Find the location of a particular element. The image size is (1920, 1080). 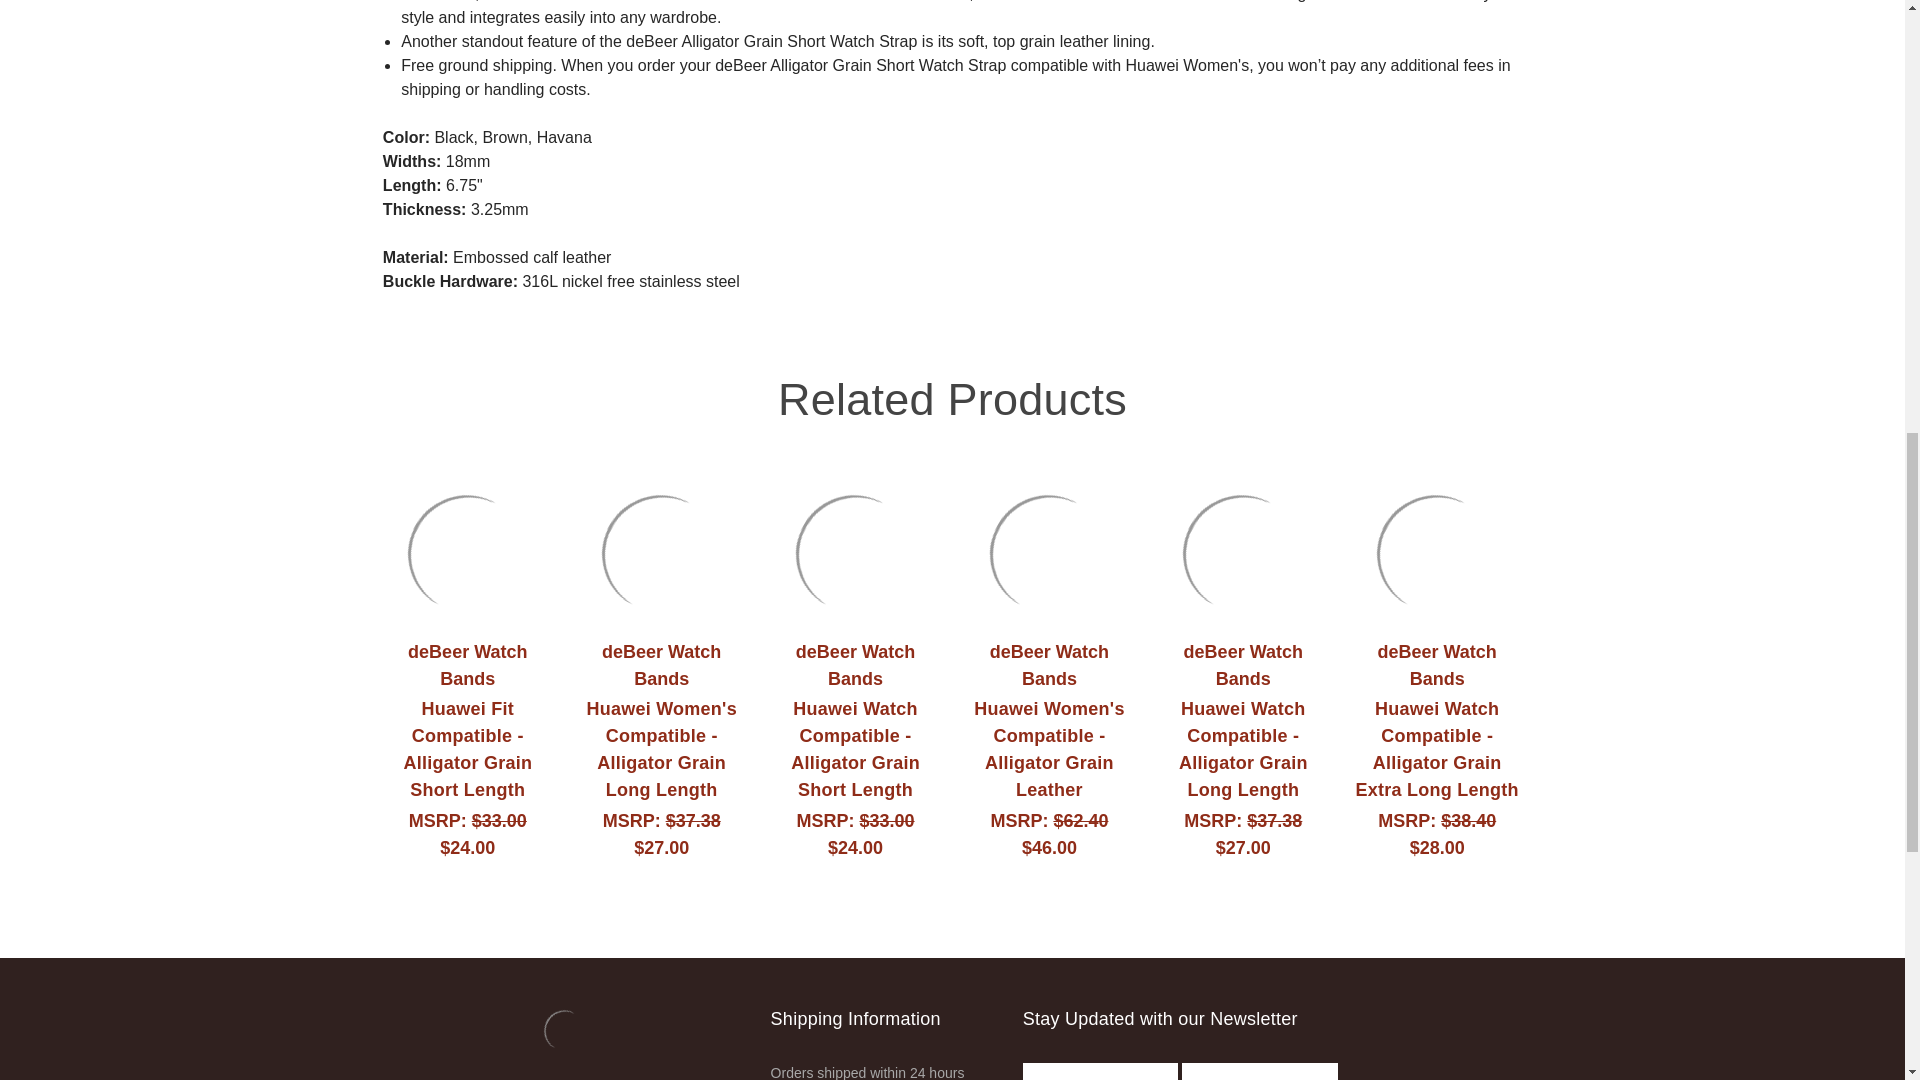

alligator grain replacement watch band is located at coordinates (1050, 554).